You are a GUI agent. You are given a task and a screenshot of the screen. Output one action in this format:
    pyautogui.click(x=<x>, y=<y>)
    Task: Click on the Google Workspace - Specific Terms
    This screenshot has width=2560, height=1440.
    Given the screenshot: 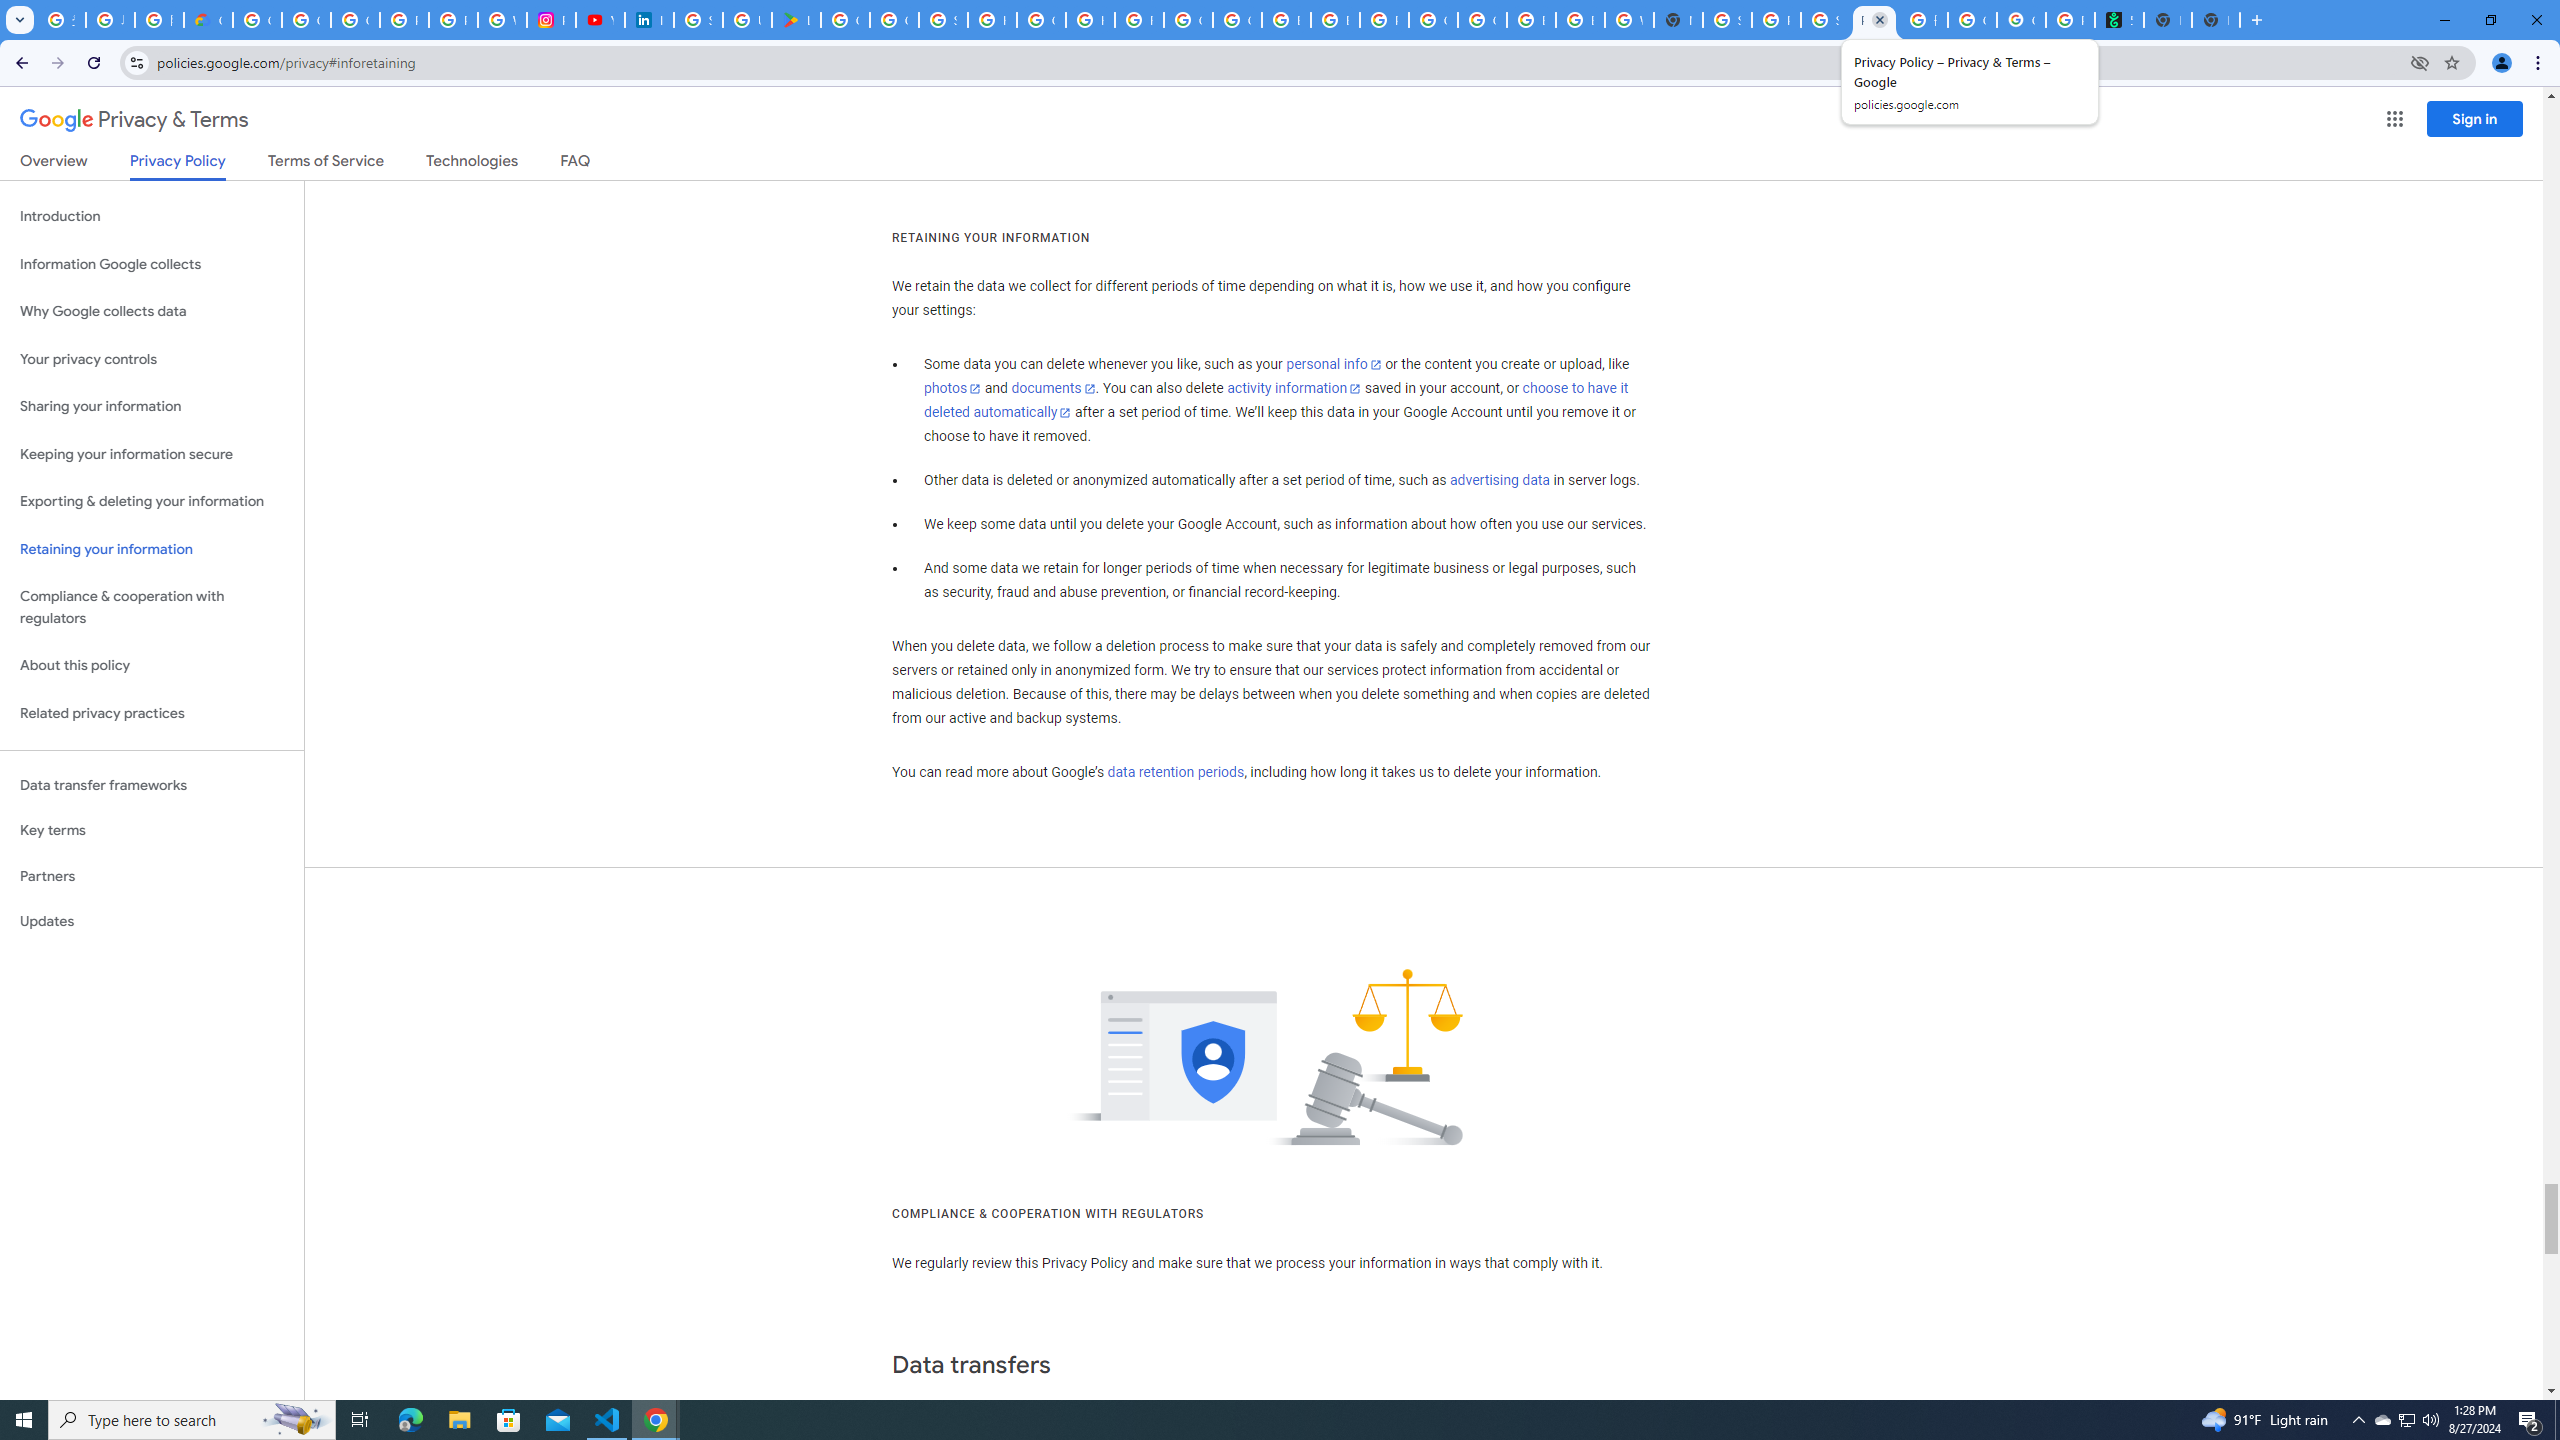 What is the action you would take?
    pyautogui.click(x=893, y=20)
    